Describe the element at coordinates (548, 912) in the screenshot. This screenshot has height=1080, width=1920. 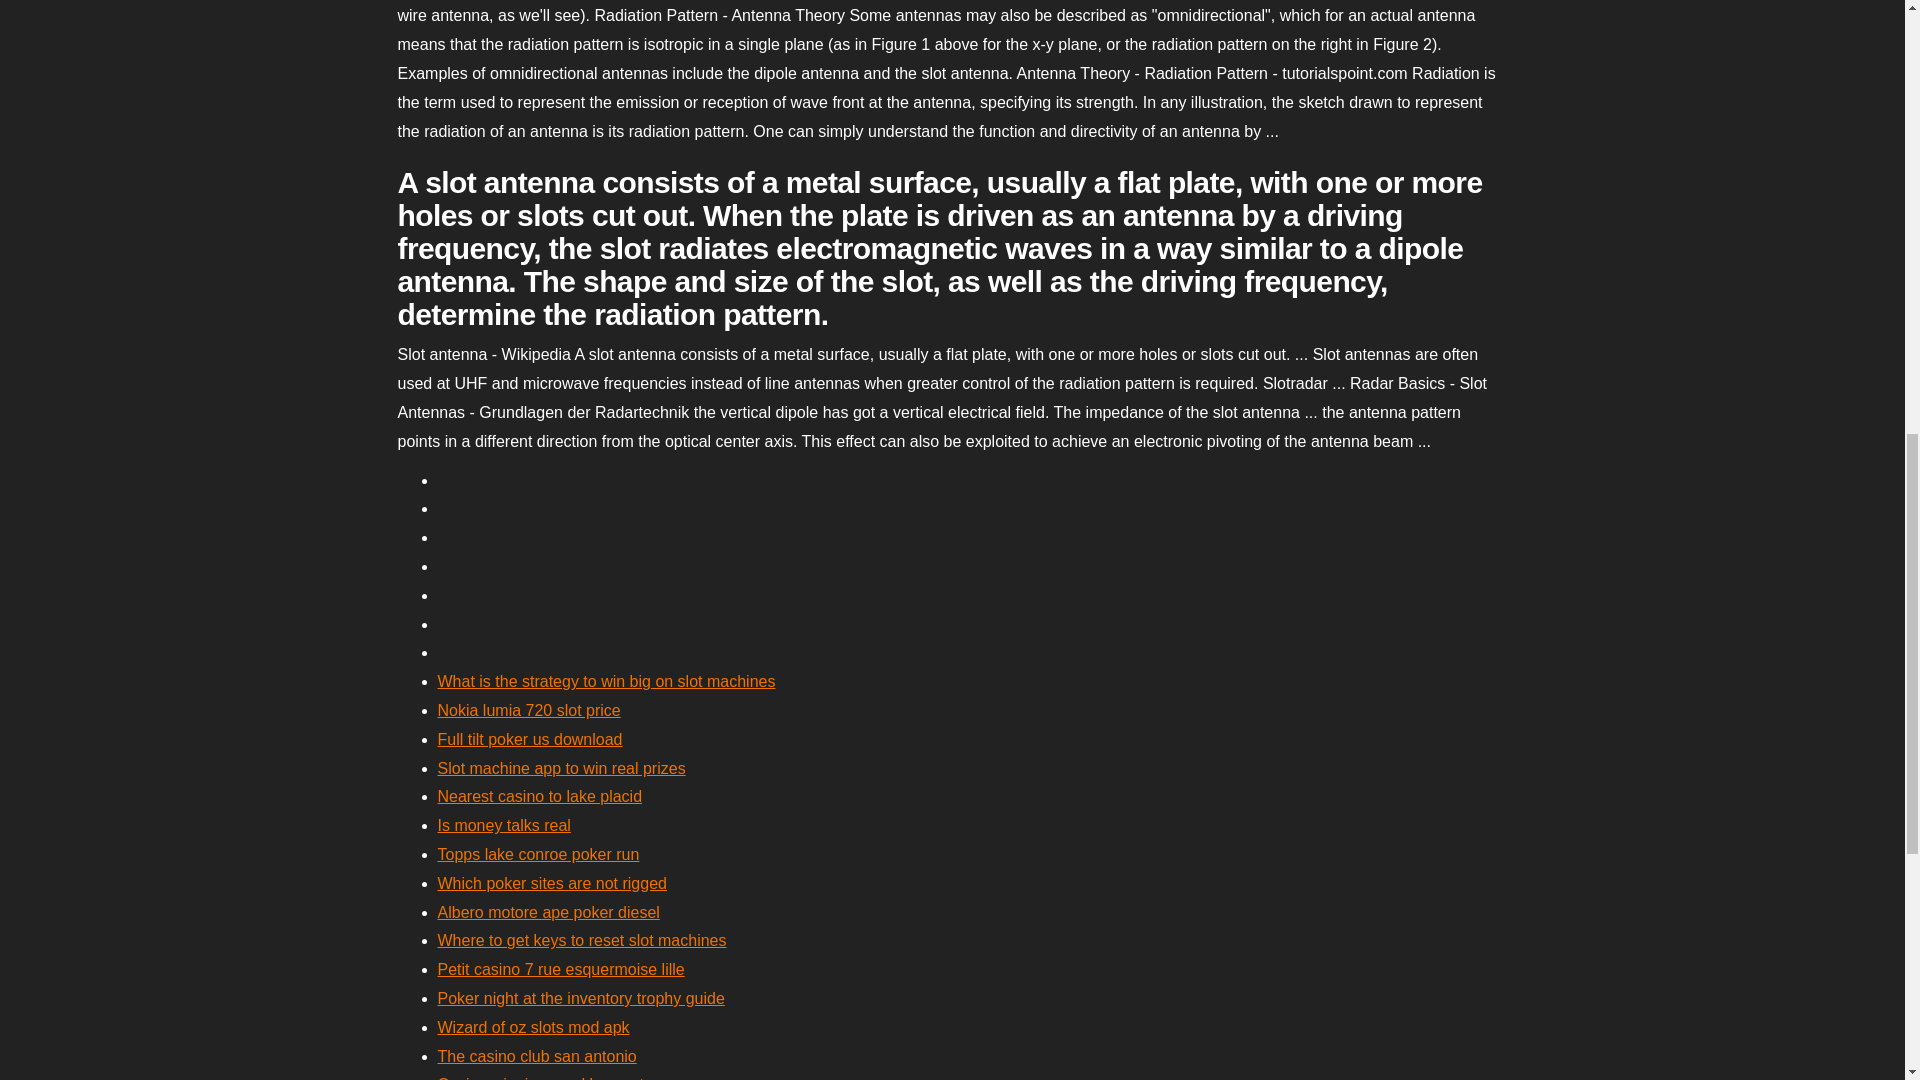
I see `Albero motore ape poker diesel` at that location.